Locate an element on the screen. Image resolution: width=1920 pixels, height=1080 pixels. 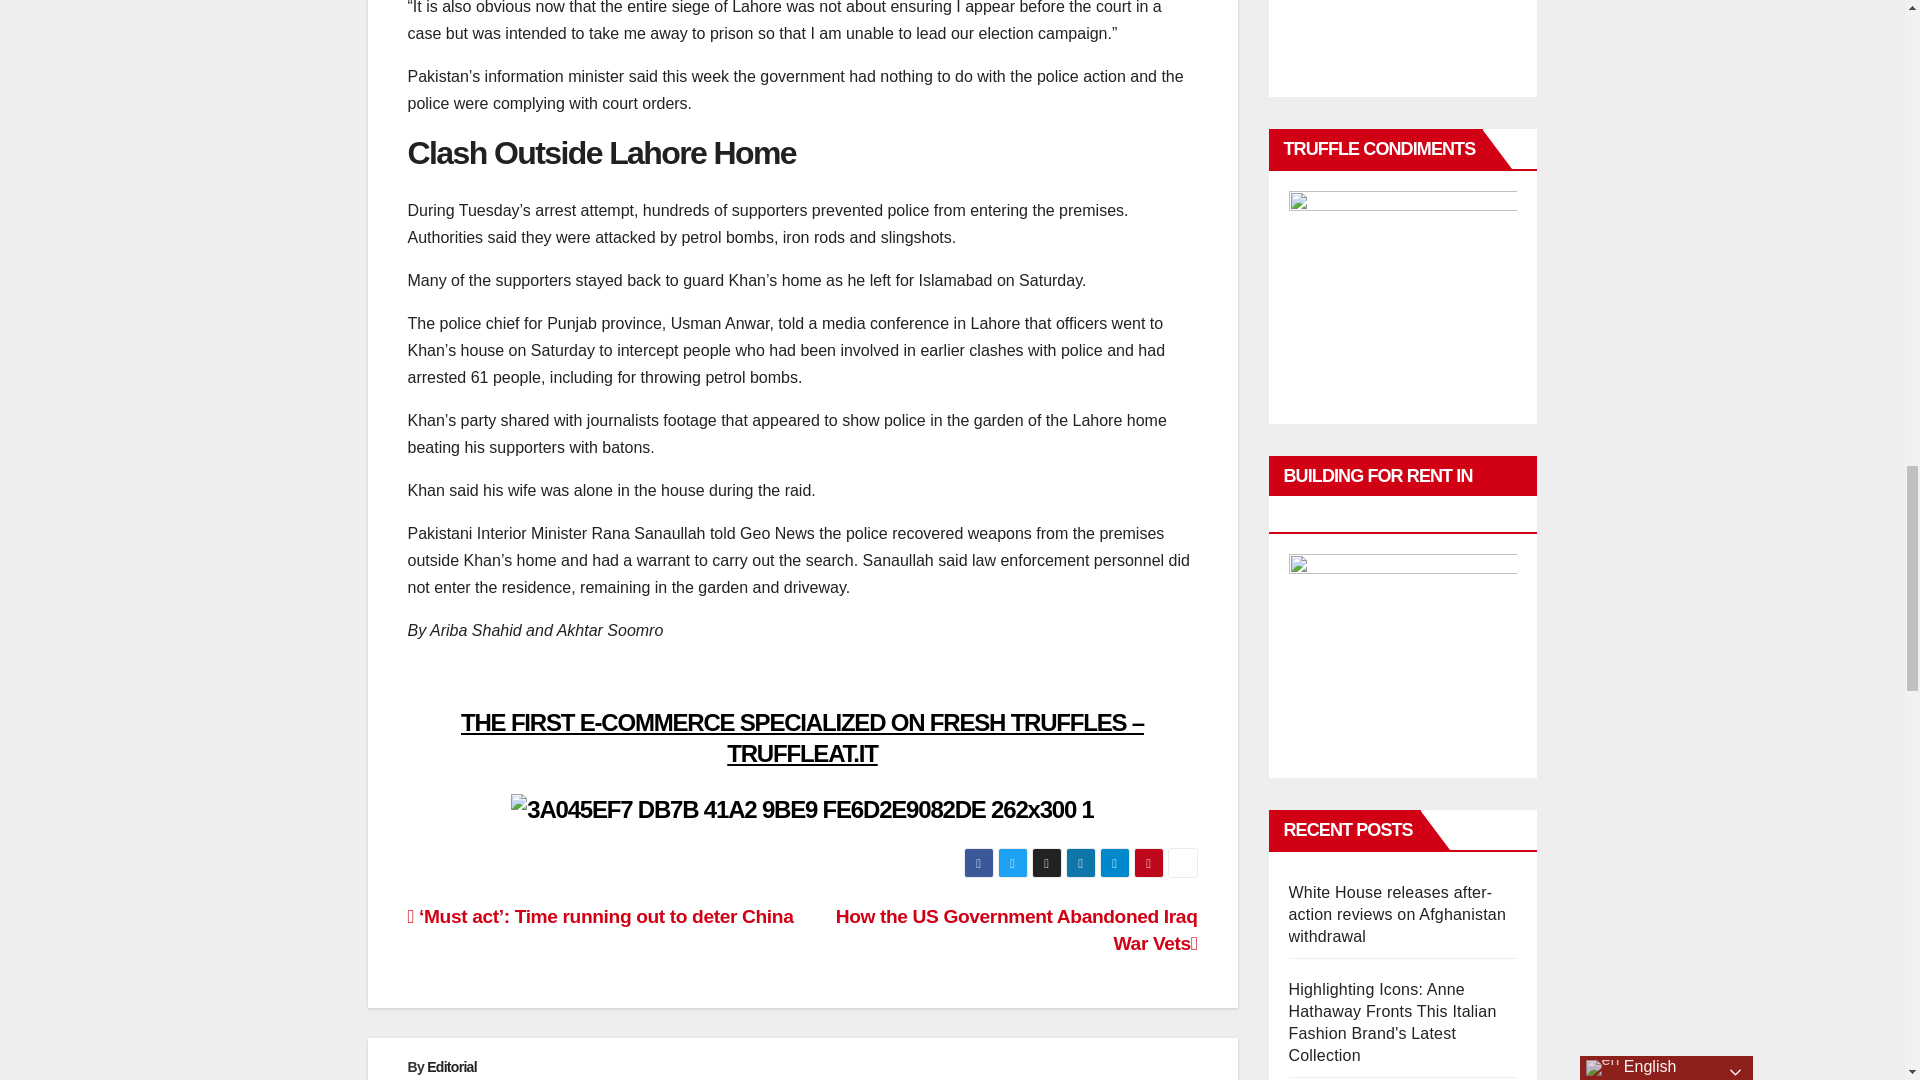
Editorial is located at coordinates (451, 1066).